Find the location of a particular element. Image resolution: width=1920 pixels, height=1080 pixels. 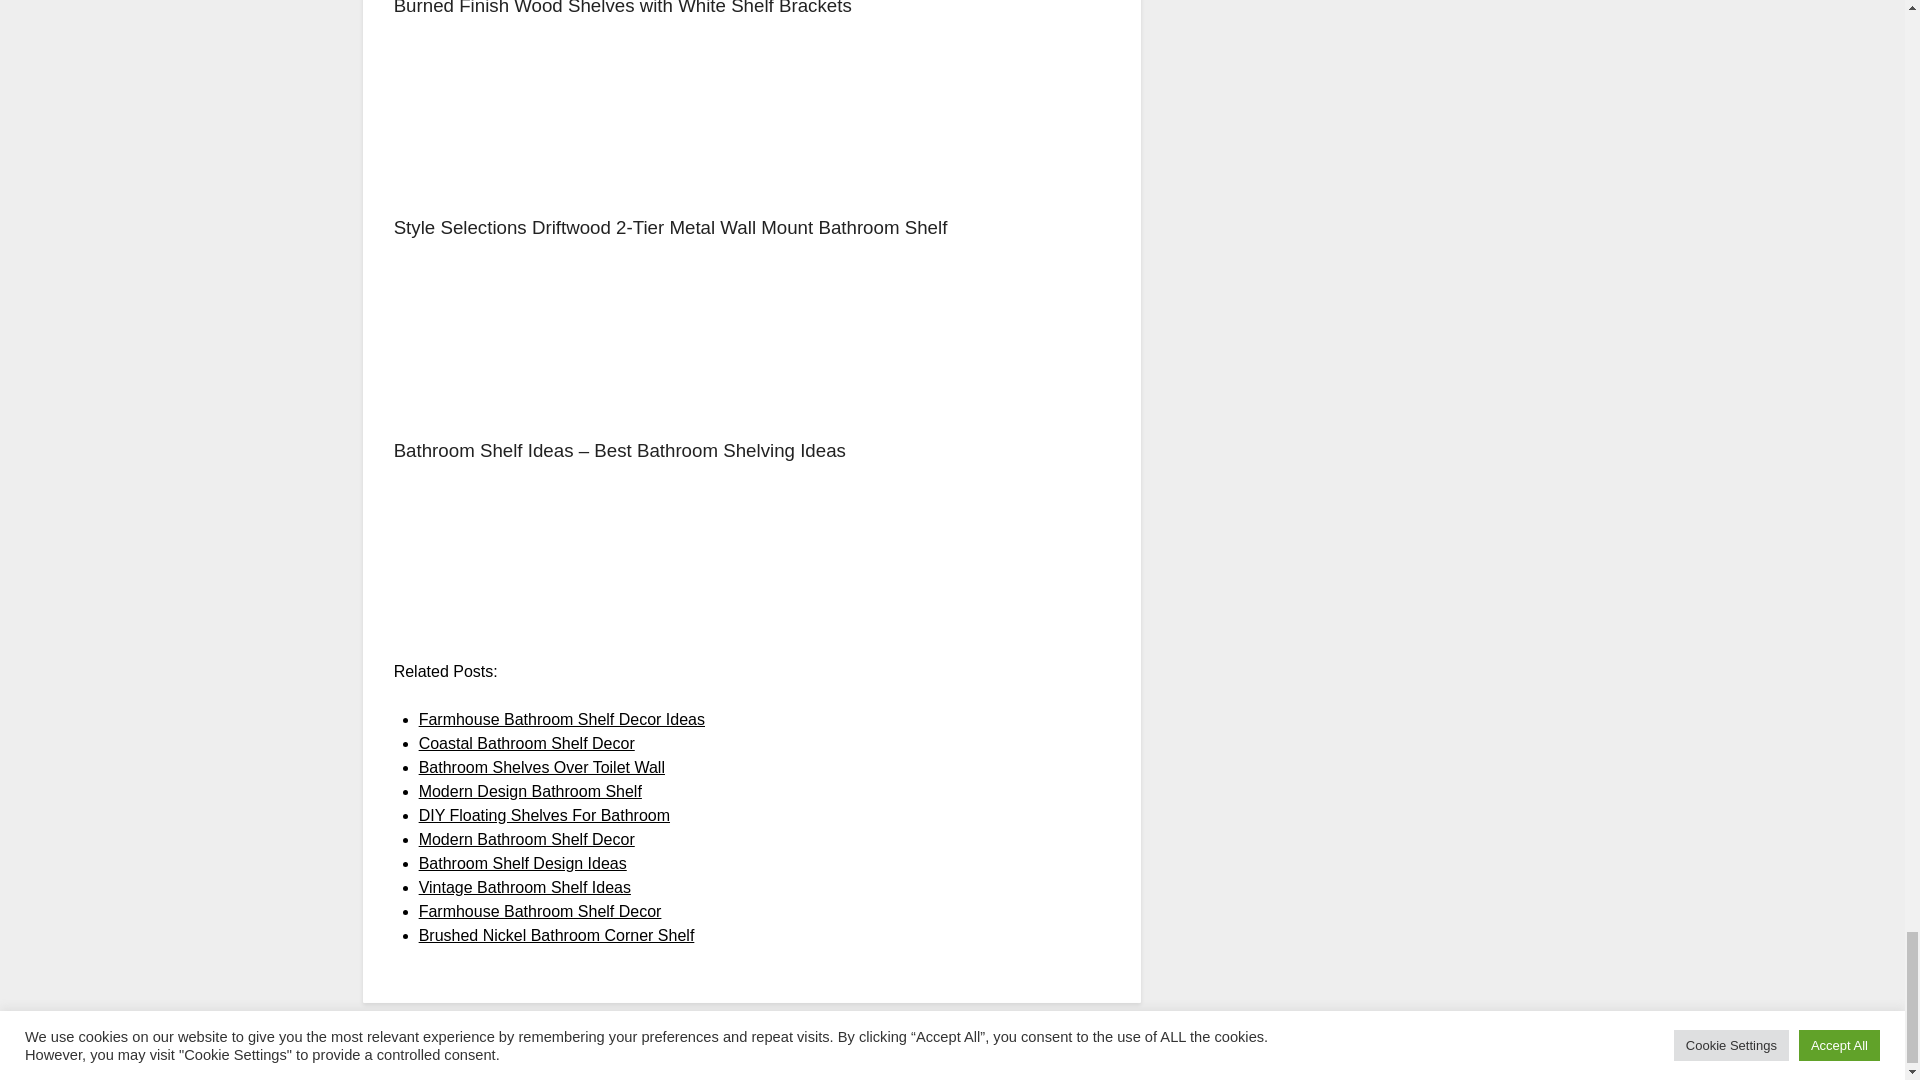

Superbthemes.com is located at coordinates (998, 1062).